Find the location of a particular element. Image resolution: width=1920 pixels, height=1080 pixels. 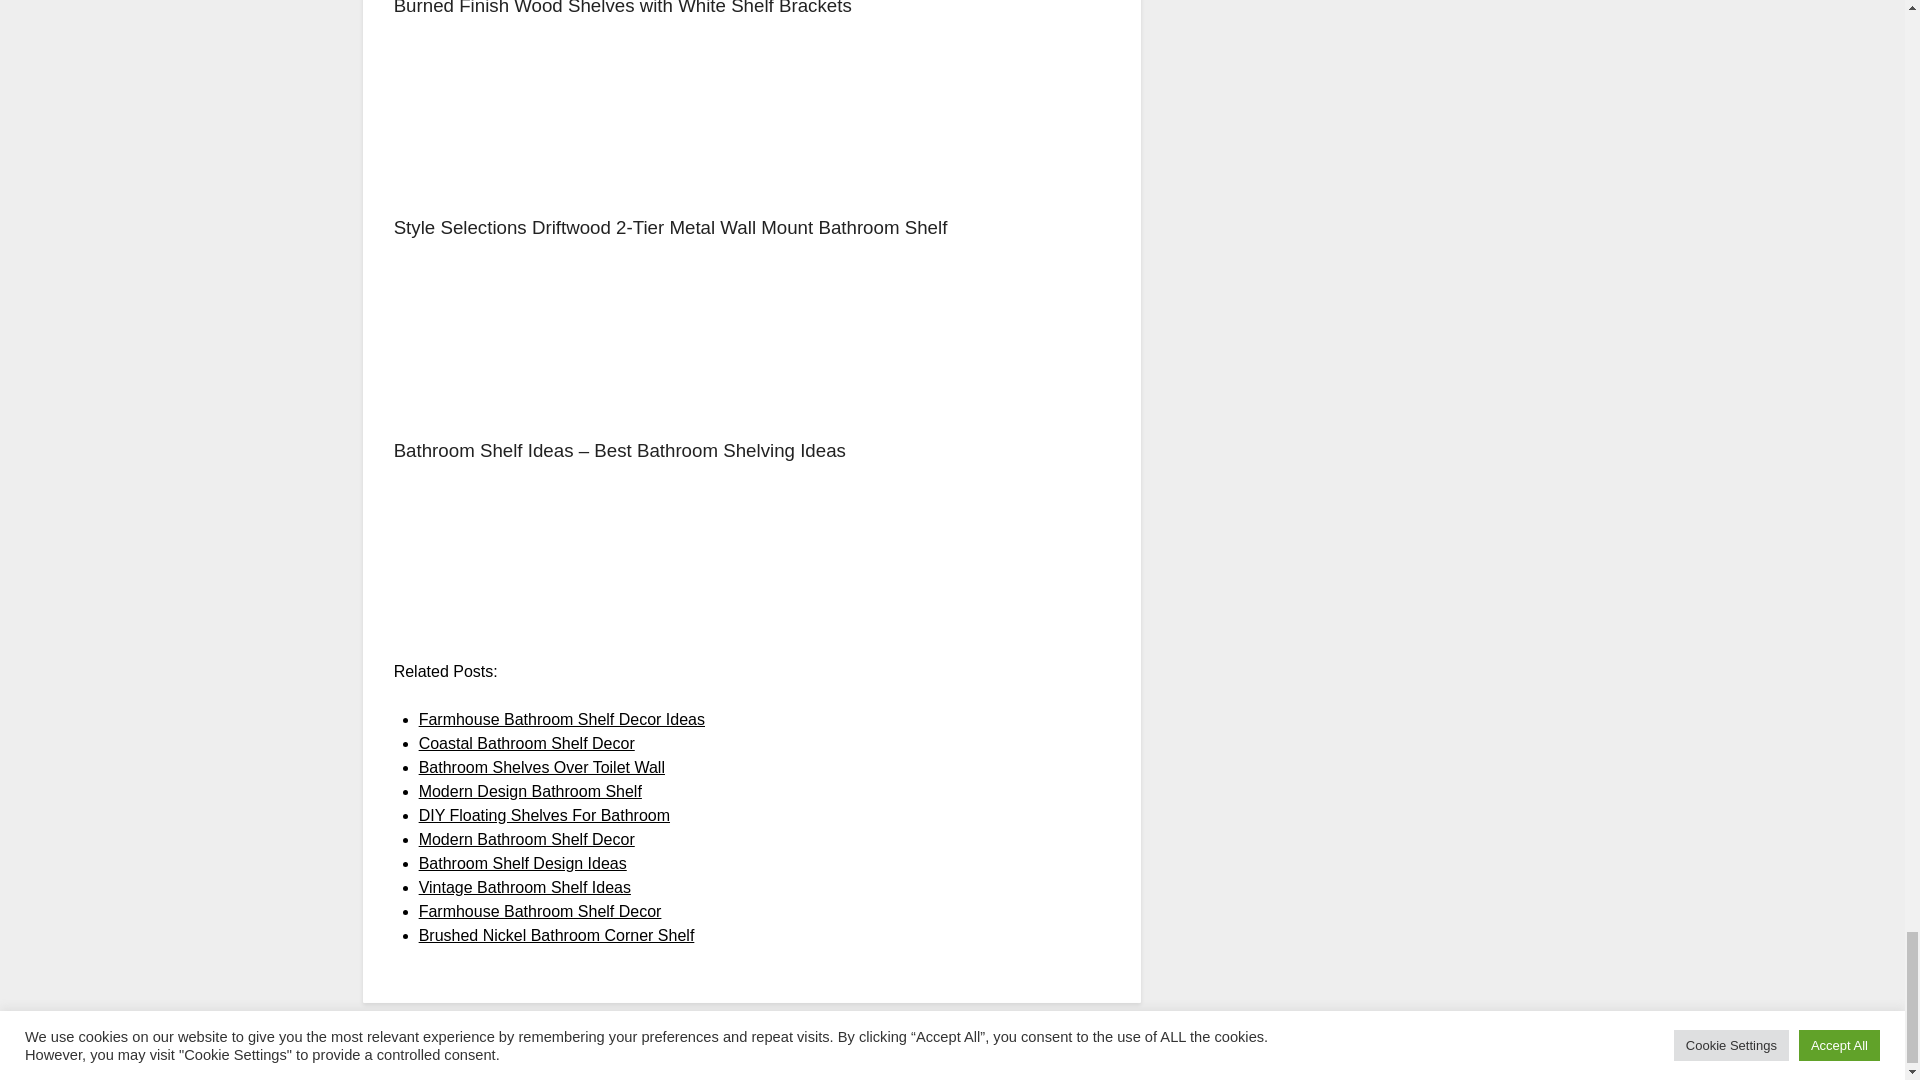

Superbthemes.com is located at coordinates (998, 1062).